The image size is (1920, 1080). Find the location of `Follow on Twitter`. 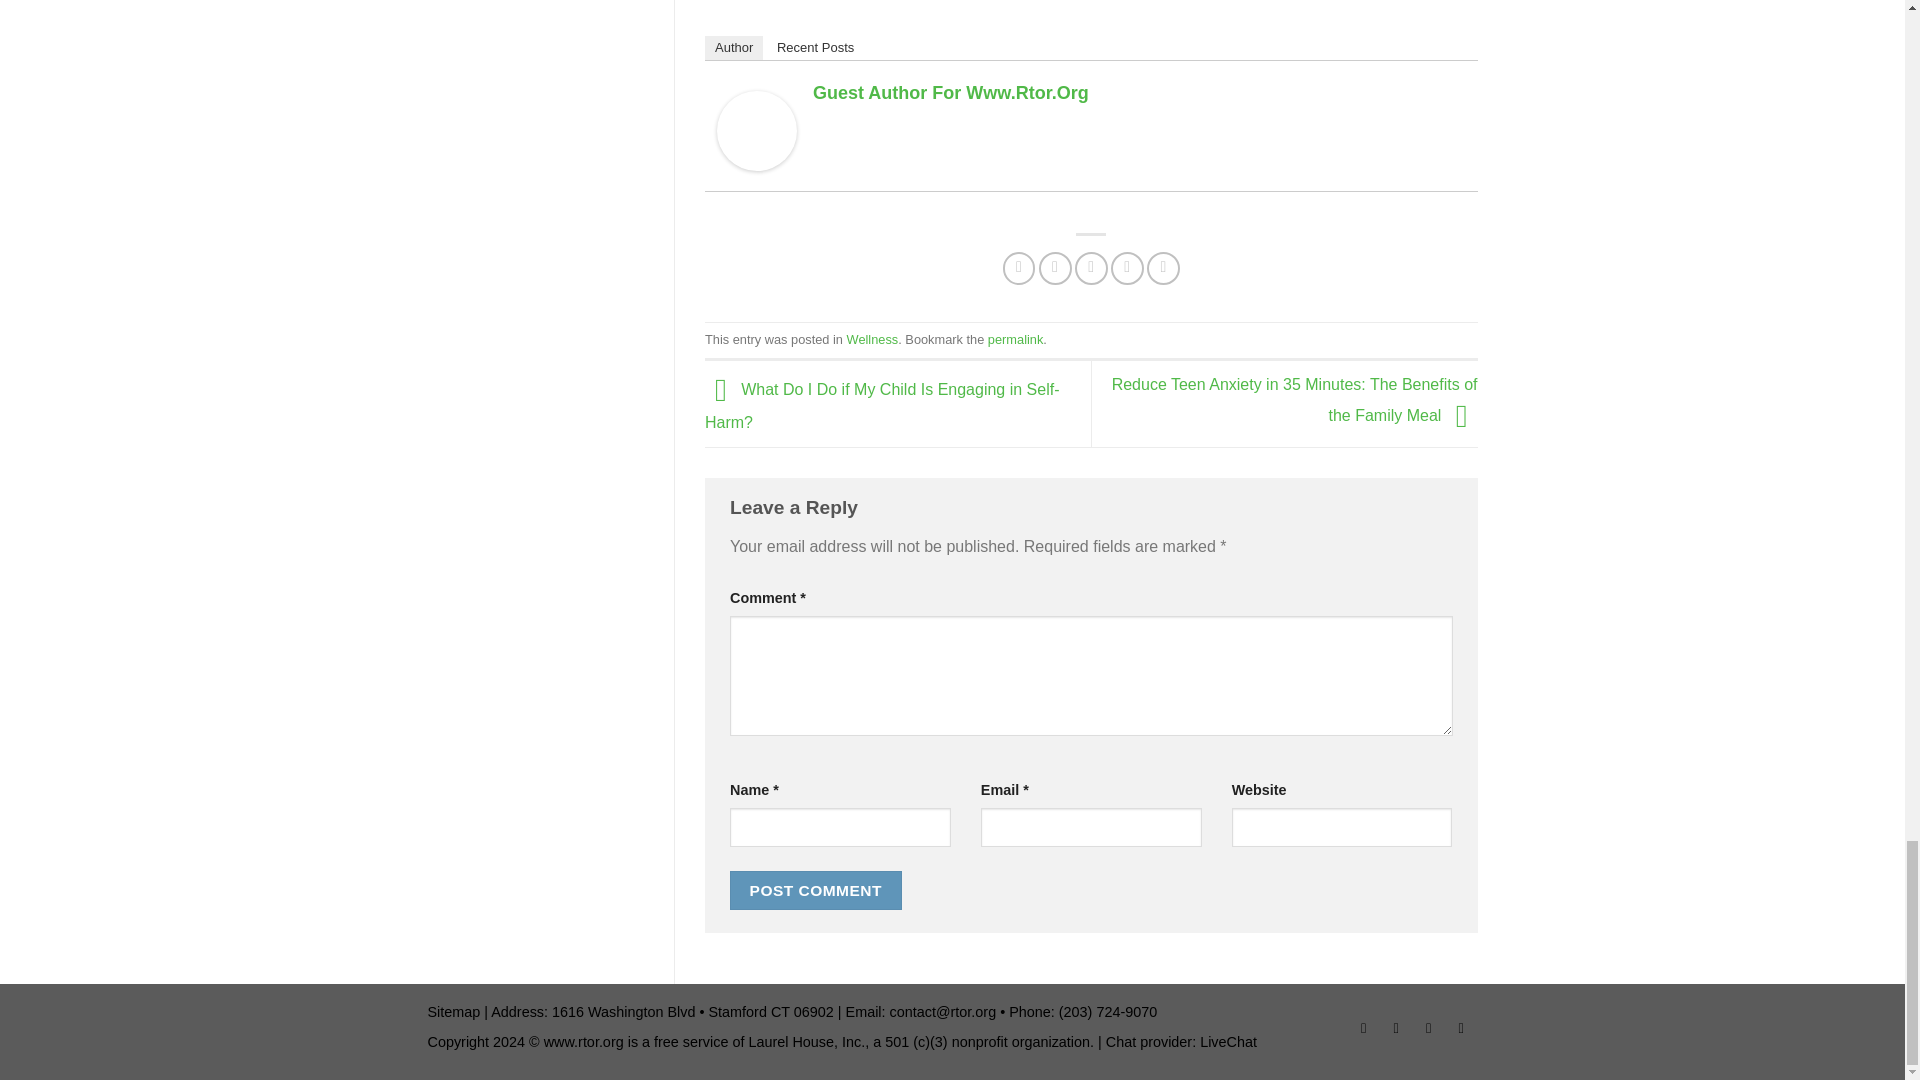

Follow on Twitter is located at coordinates (1428, 1031).